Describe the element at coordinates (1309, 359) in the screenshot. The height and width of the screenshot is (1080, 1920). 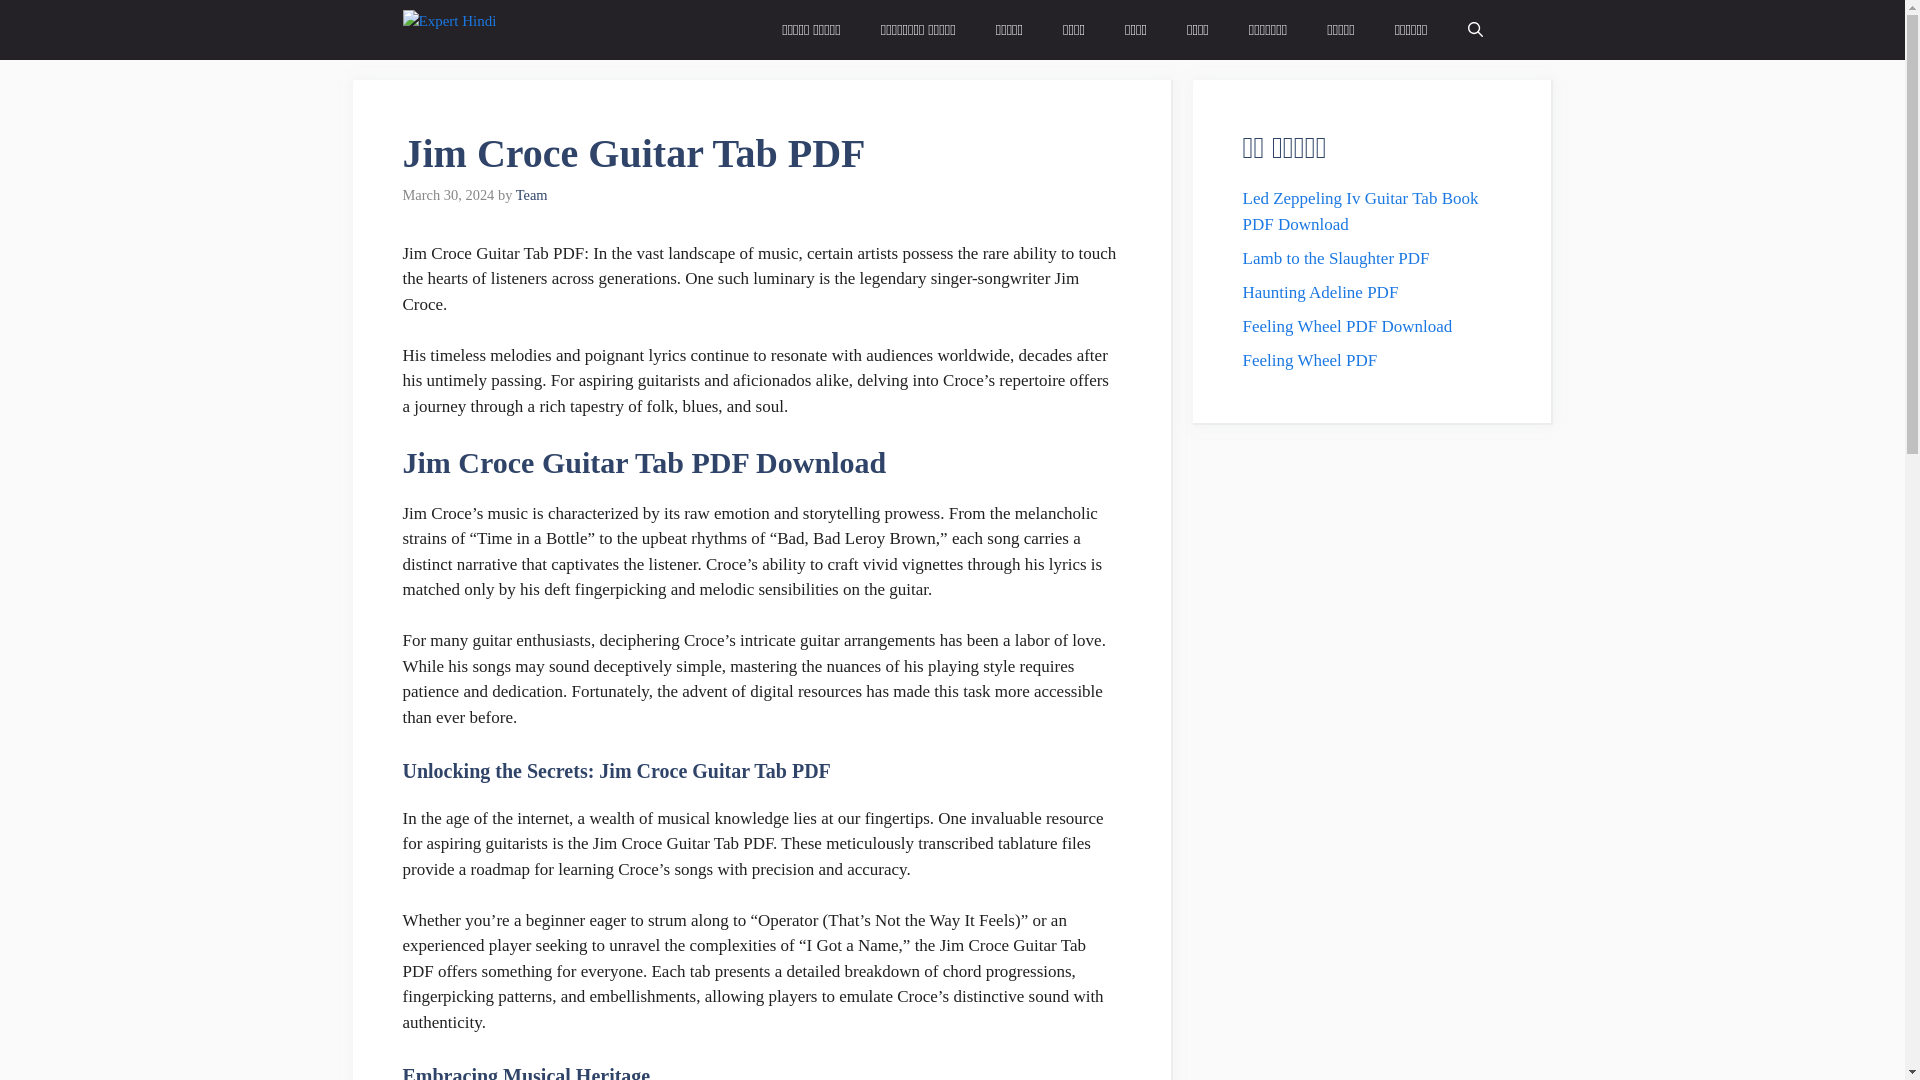
I see `Feeling Wheel PDF` at that location.